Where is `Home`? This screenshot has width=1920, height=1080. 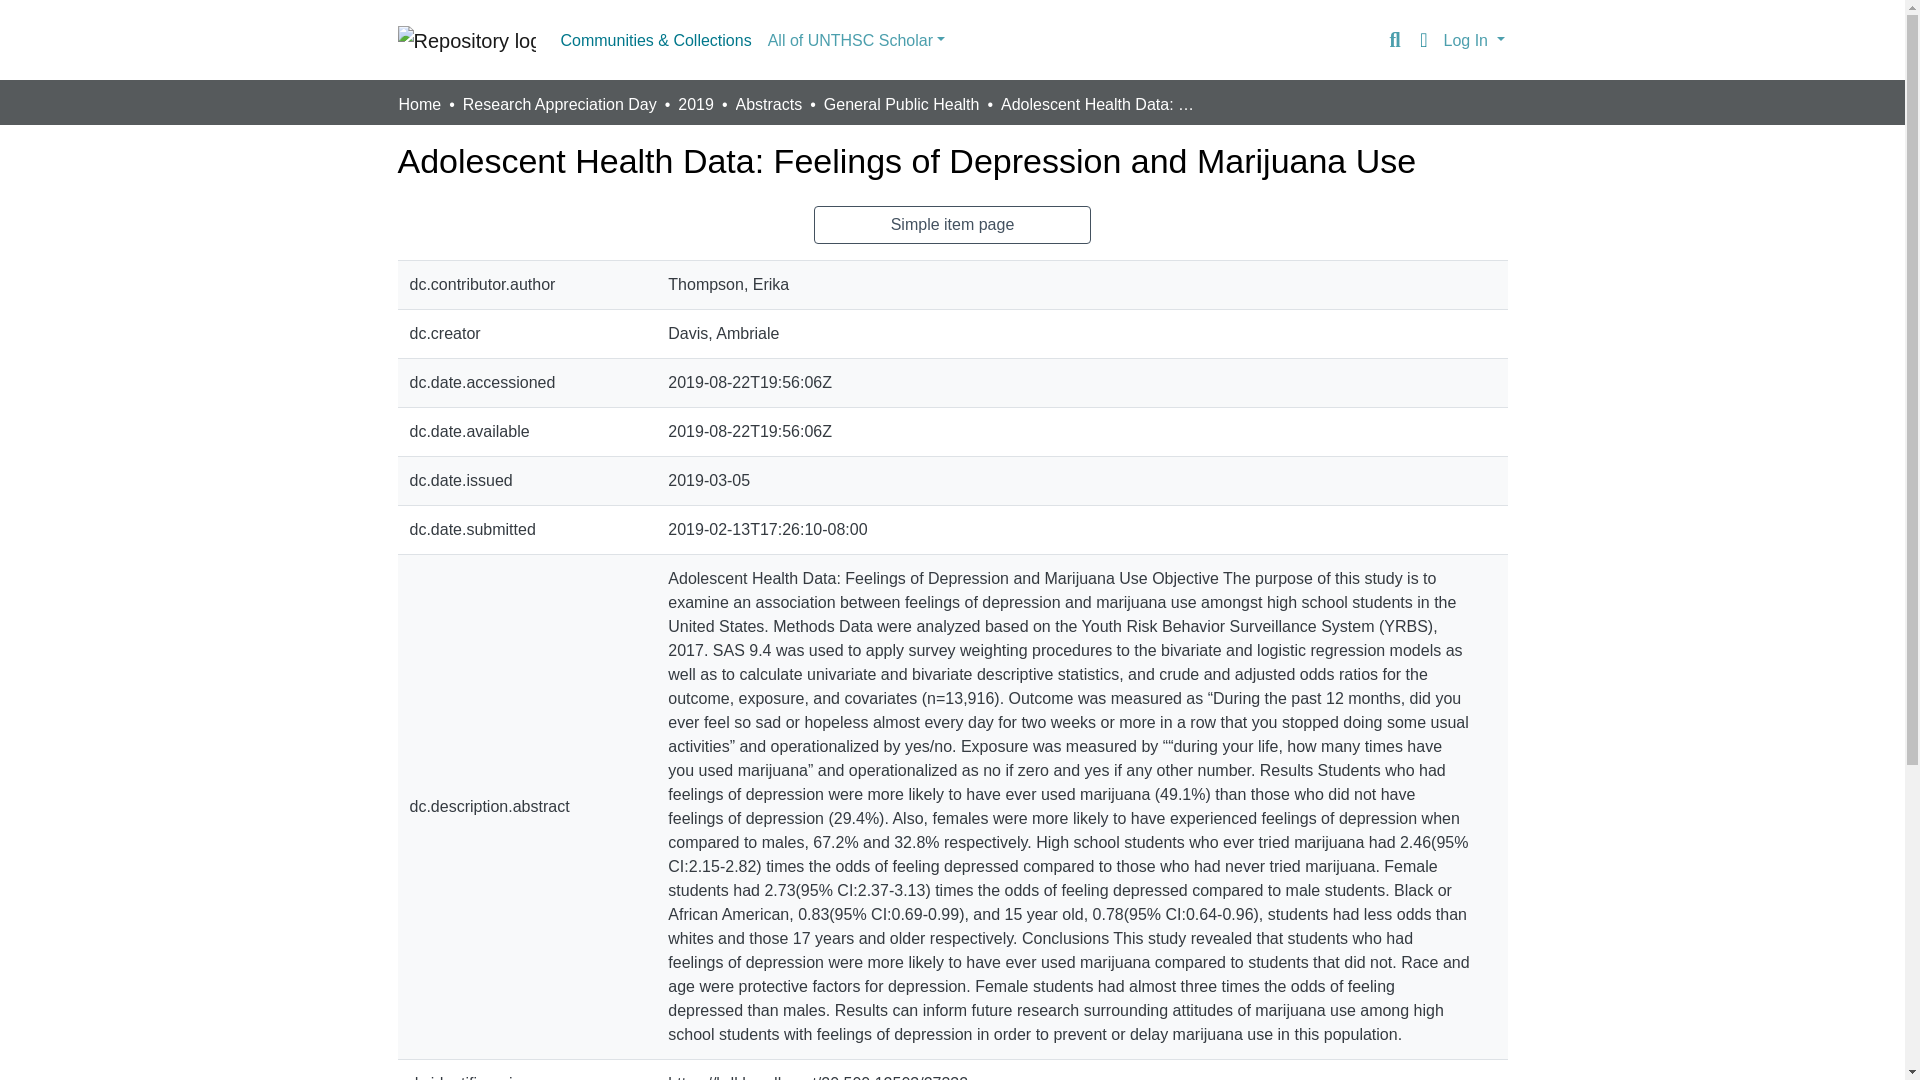 Home is located at coordinates (419, 104).